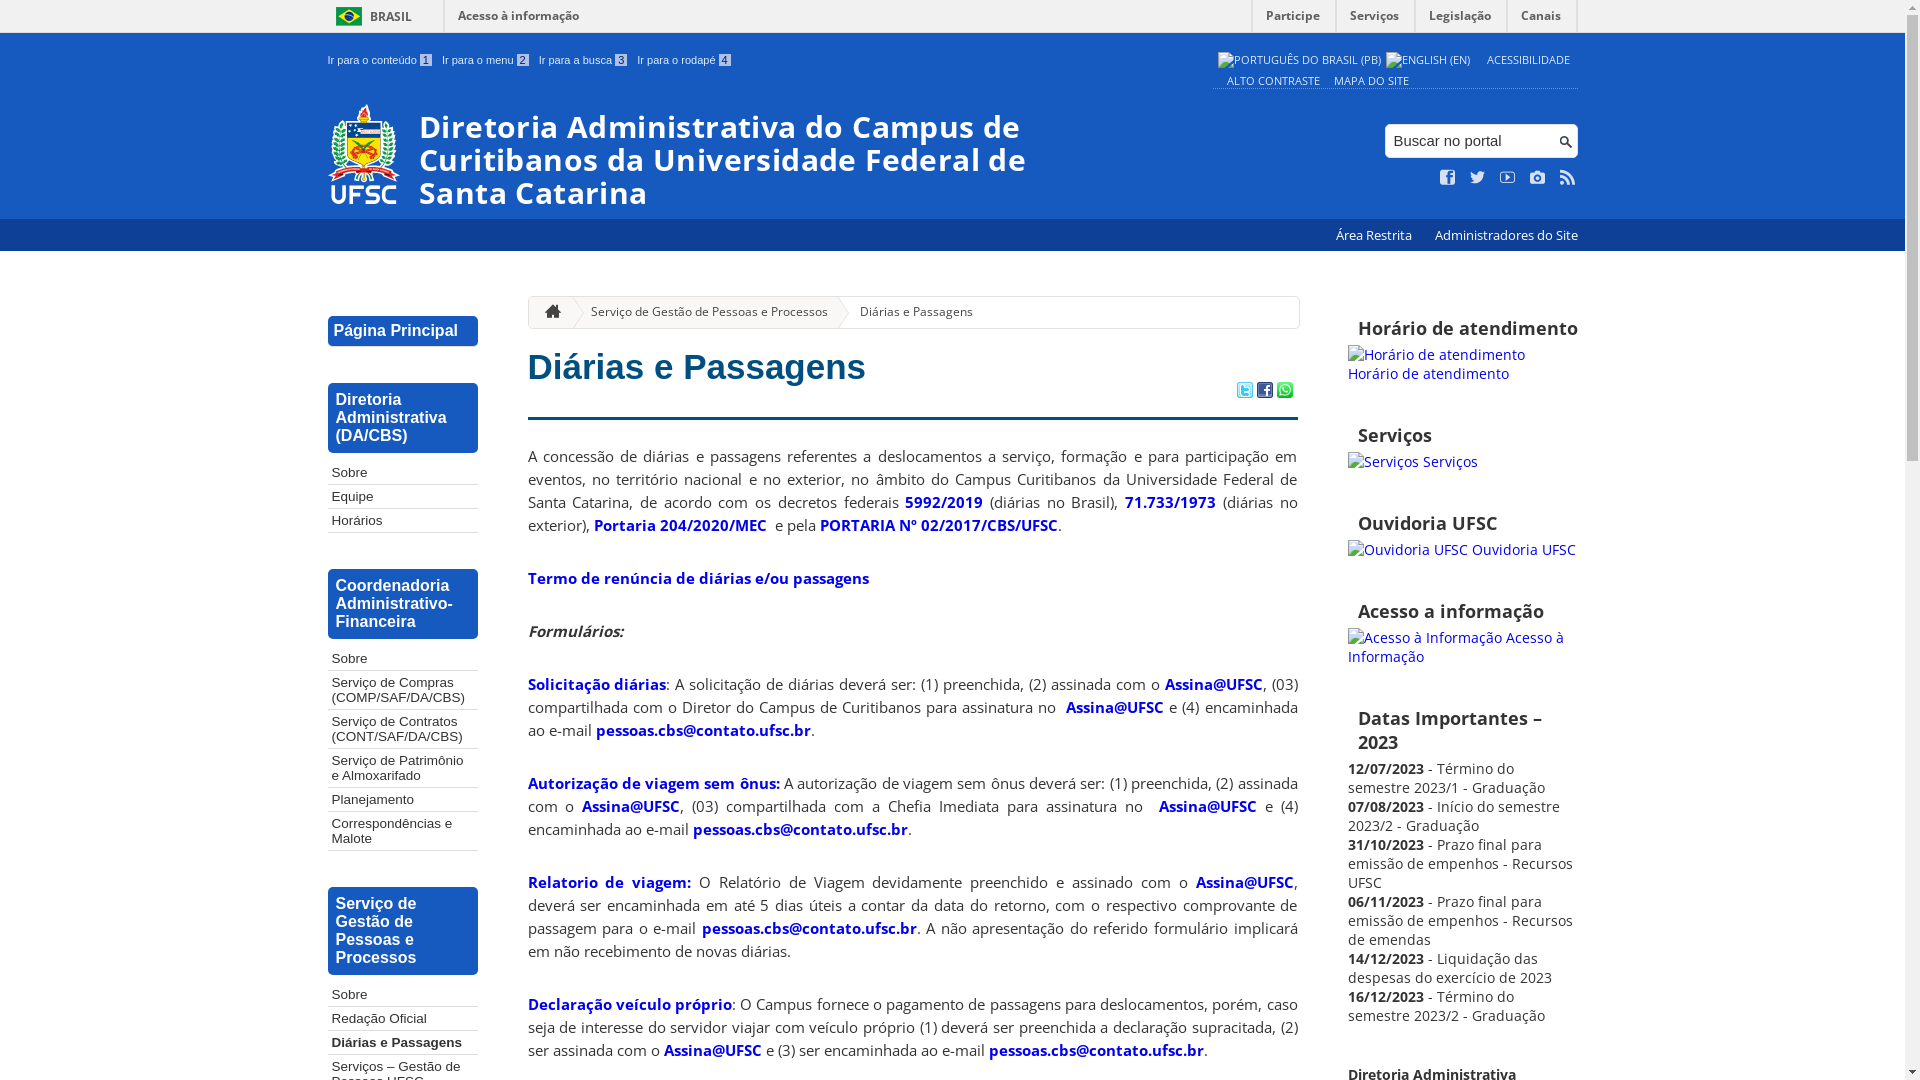 This screenshot has width=1920, height=1080. What do you see at coordinates (1170, 502) in the screenshot?
I see `71.733/1973` at bounding box center [1170, 502].